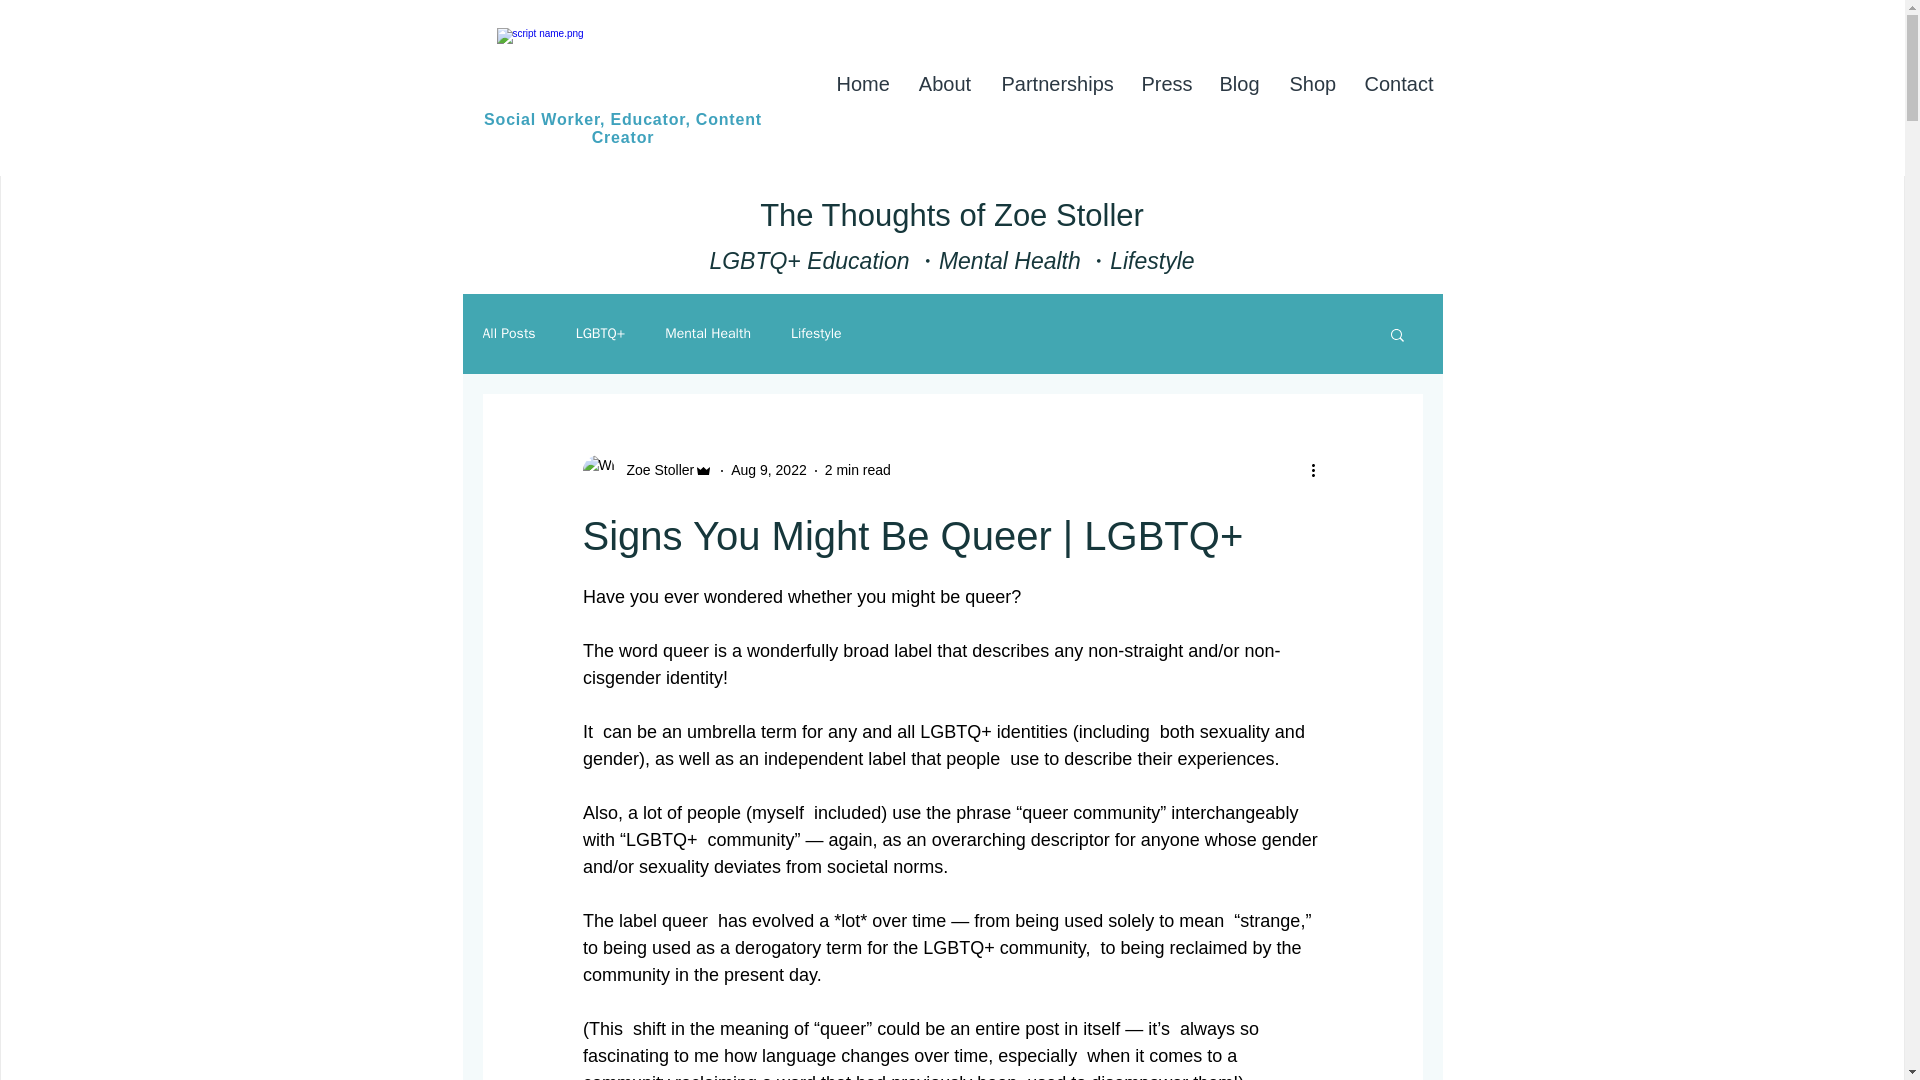  What do you see at coordinates (1009, 261) in the screenshot?
I see `Mental Health` at bounding box center [1009, 261].